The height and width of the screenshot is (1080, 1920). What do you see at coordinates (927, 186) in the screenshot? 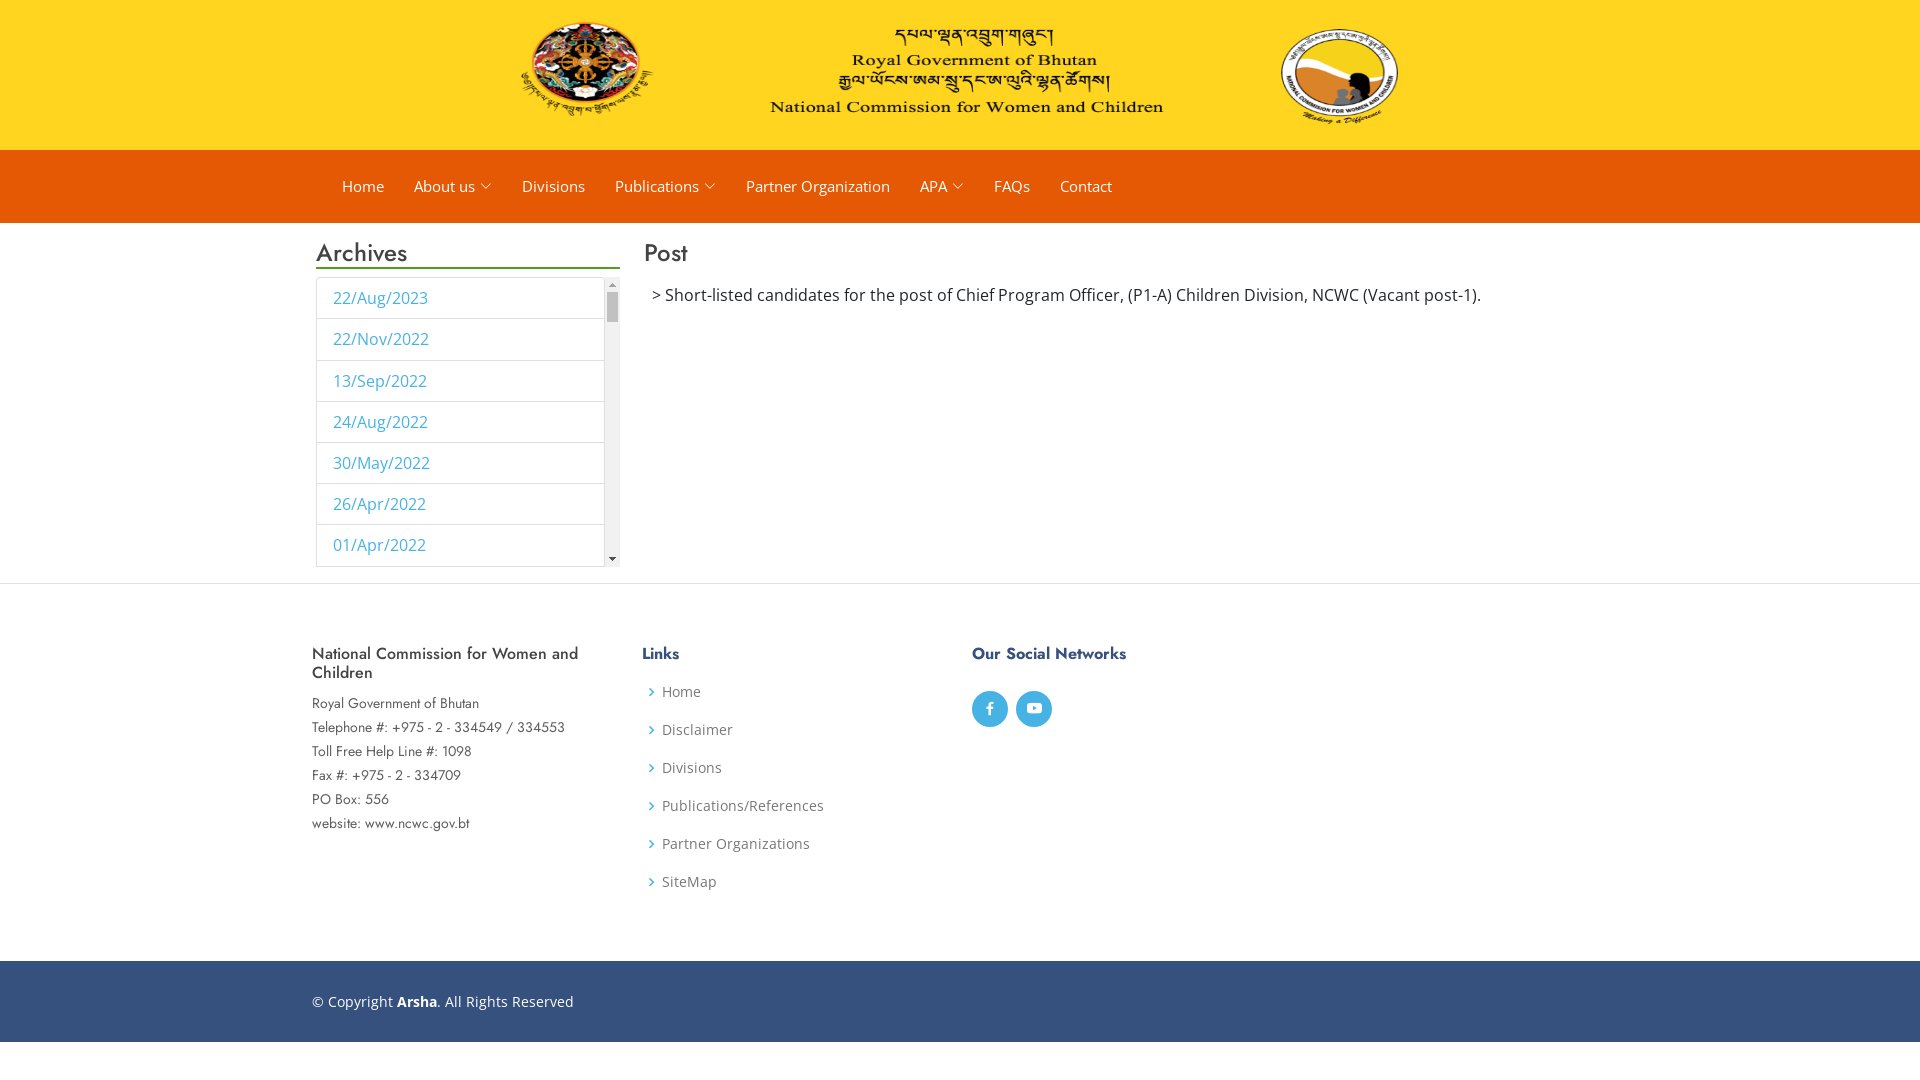
I see `APA` at bounding box center [927, 186].